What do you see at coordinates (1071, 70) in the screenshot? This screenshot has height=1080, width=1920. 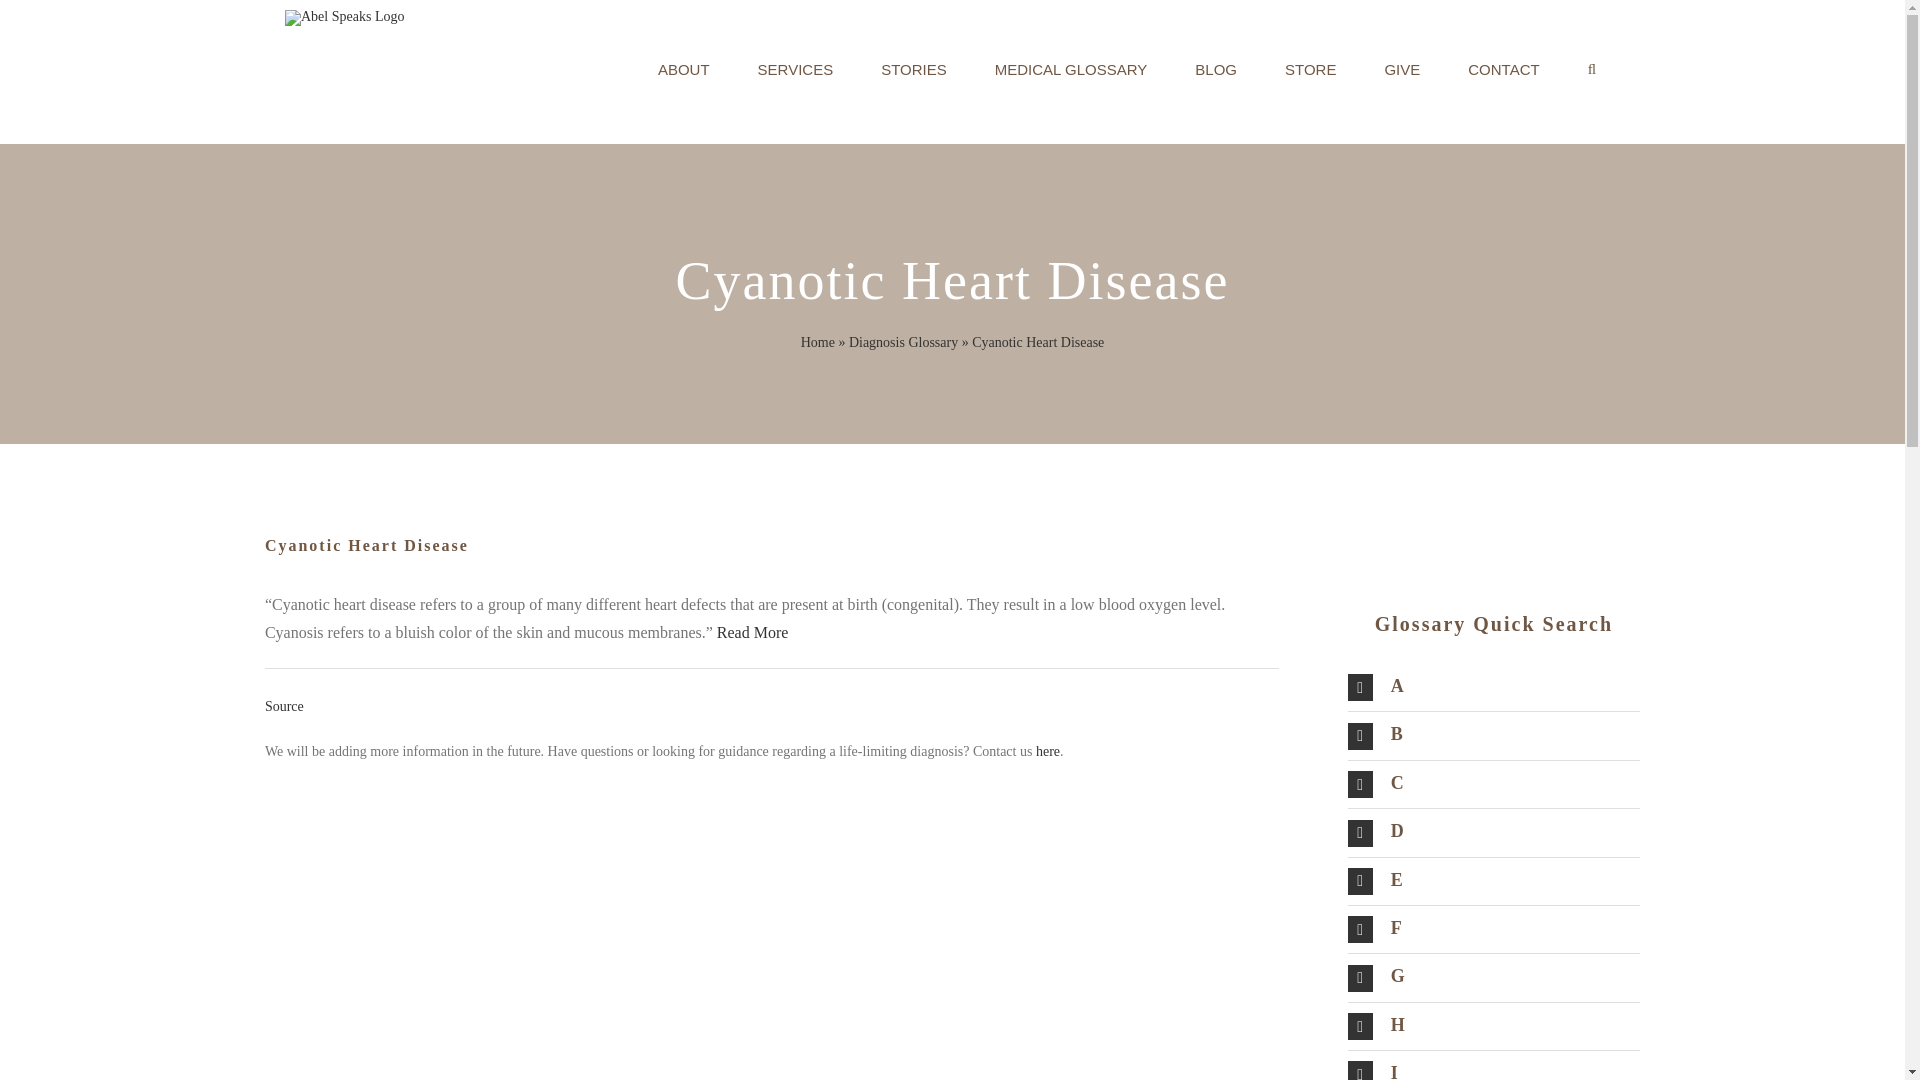 I see `MEDICAL GLOSSARY` at bounding box center [1071, 70].